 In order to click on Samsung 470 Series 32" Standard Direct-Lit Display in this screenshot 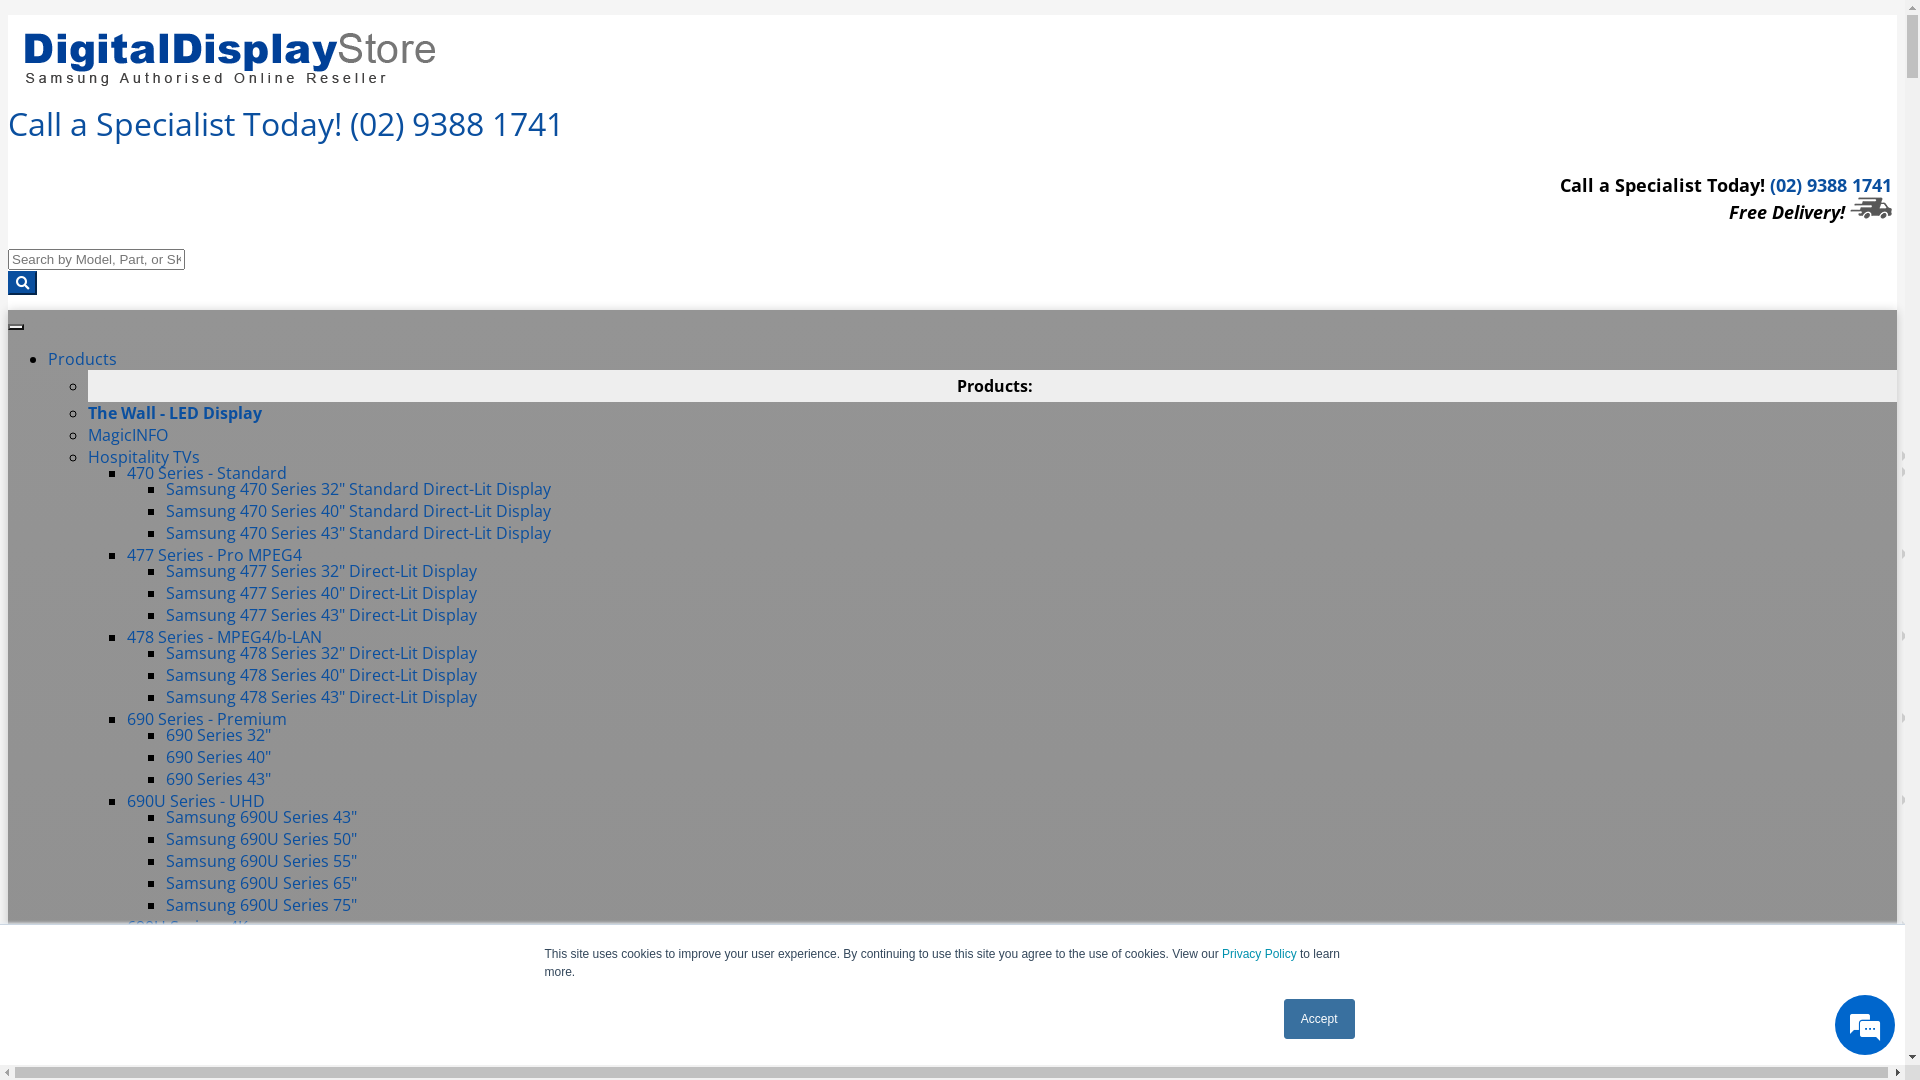, I will do `click(358, 489)`.